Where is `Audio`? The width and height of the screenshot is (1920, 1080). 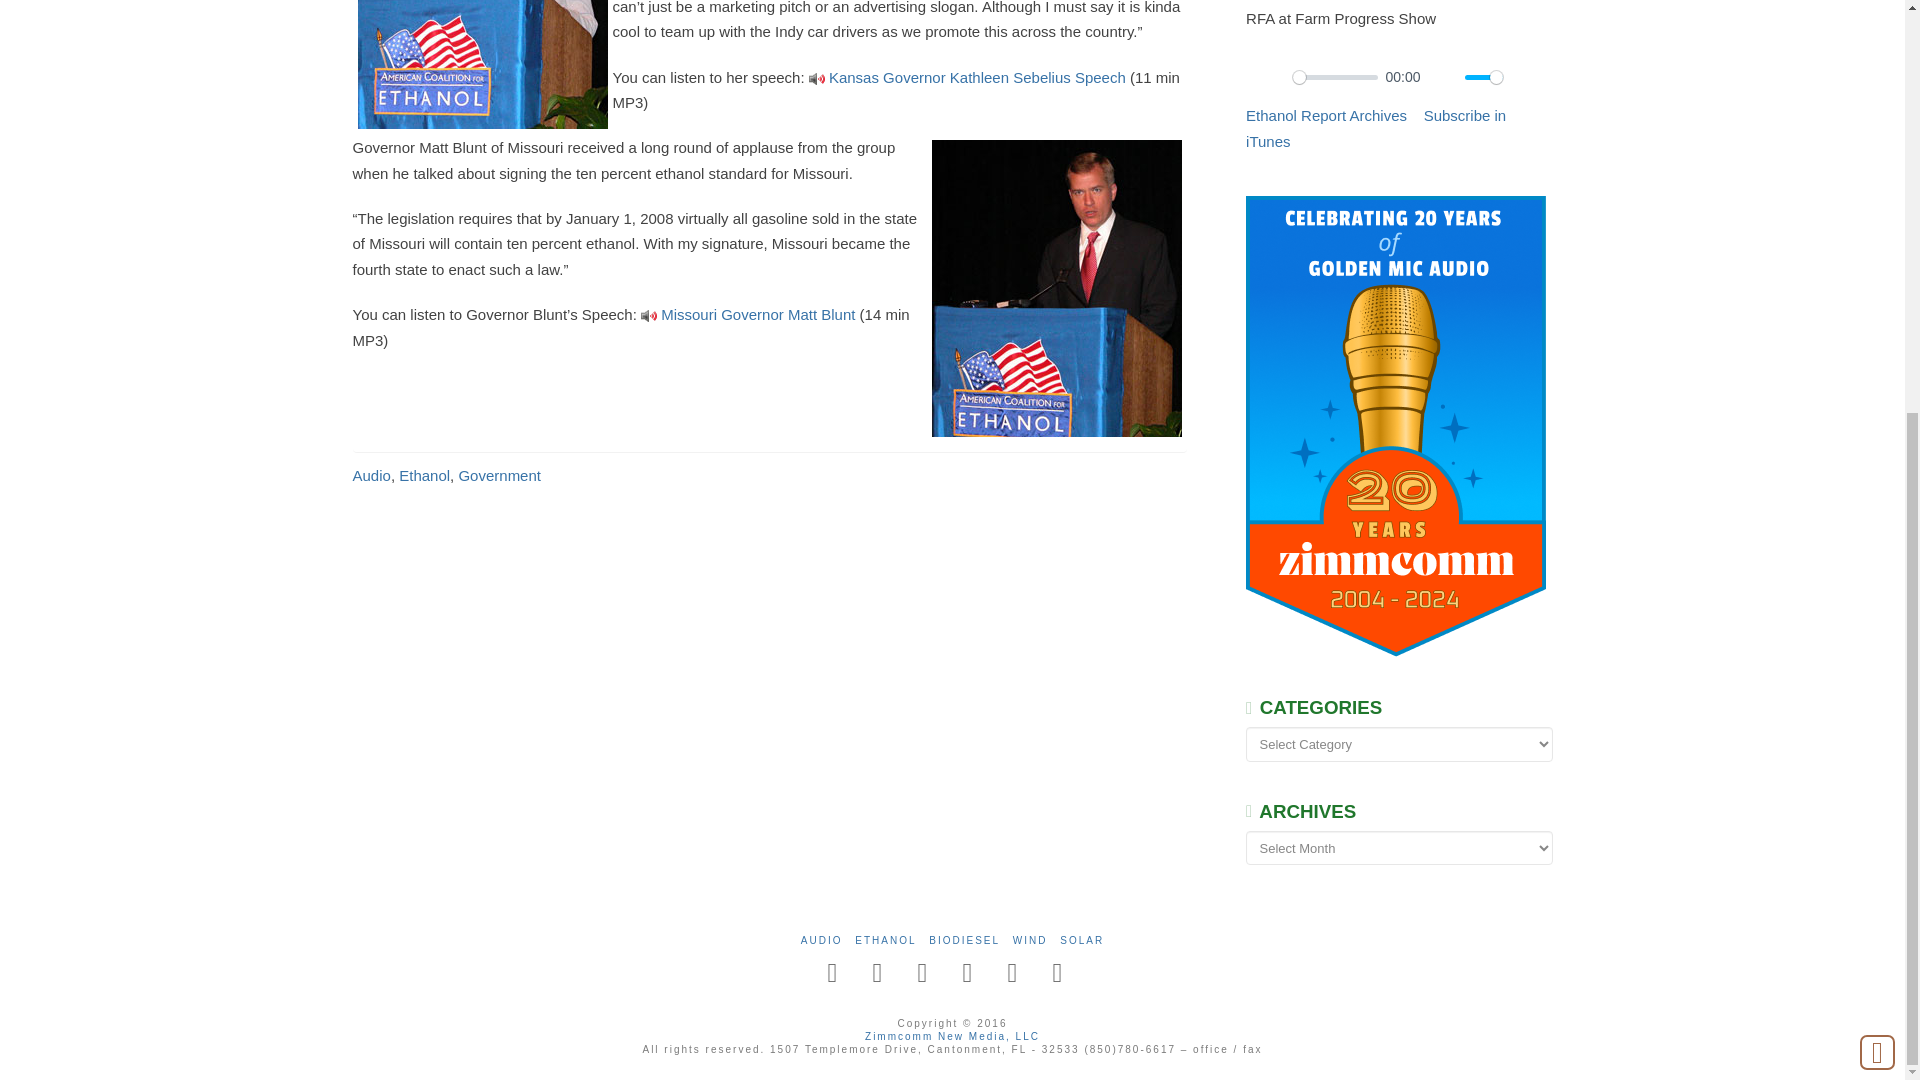
Audio is located at coordinates (370, 474).